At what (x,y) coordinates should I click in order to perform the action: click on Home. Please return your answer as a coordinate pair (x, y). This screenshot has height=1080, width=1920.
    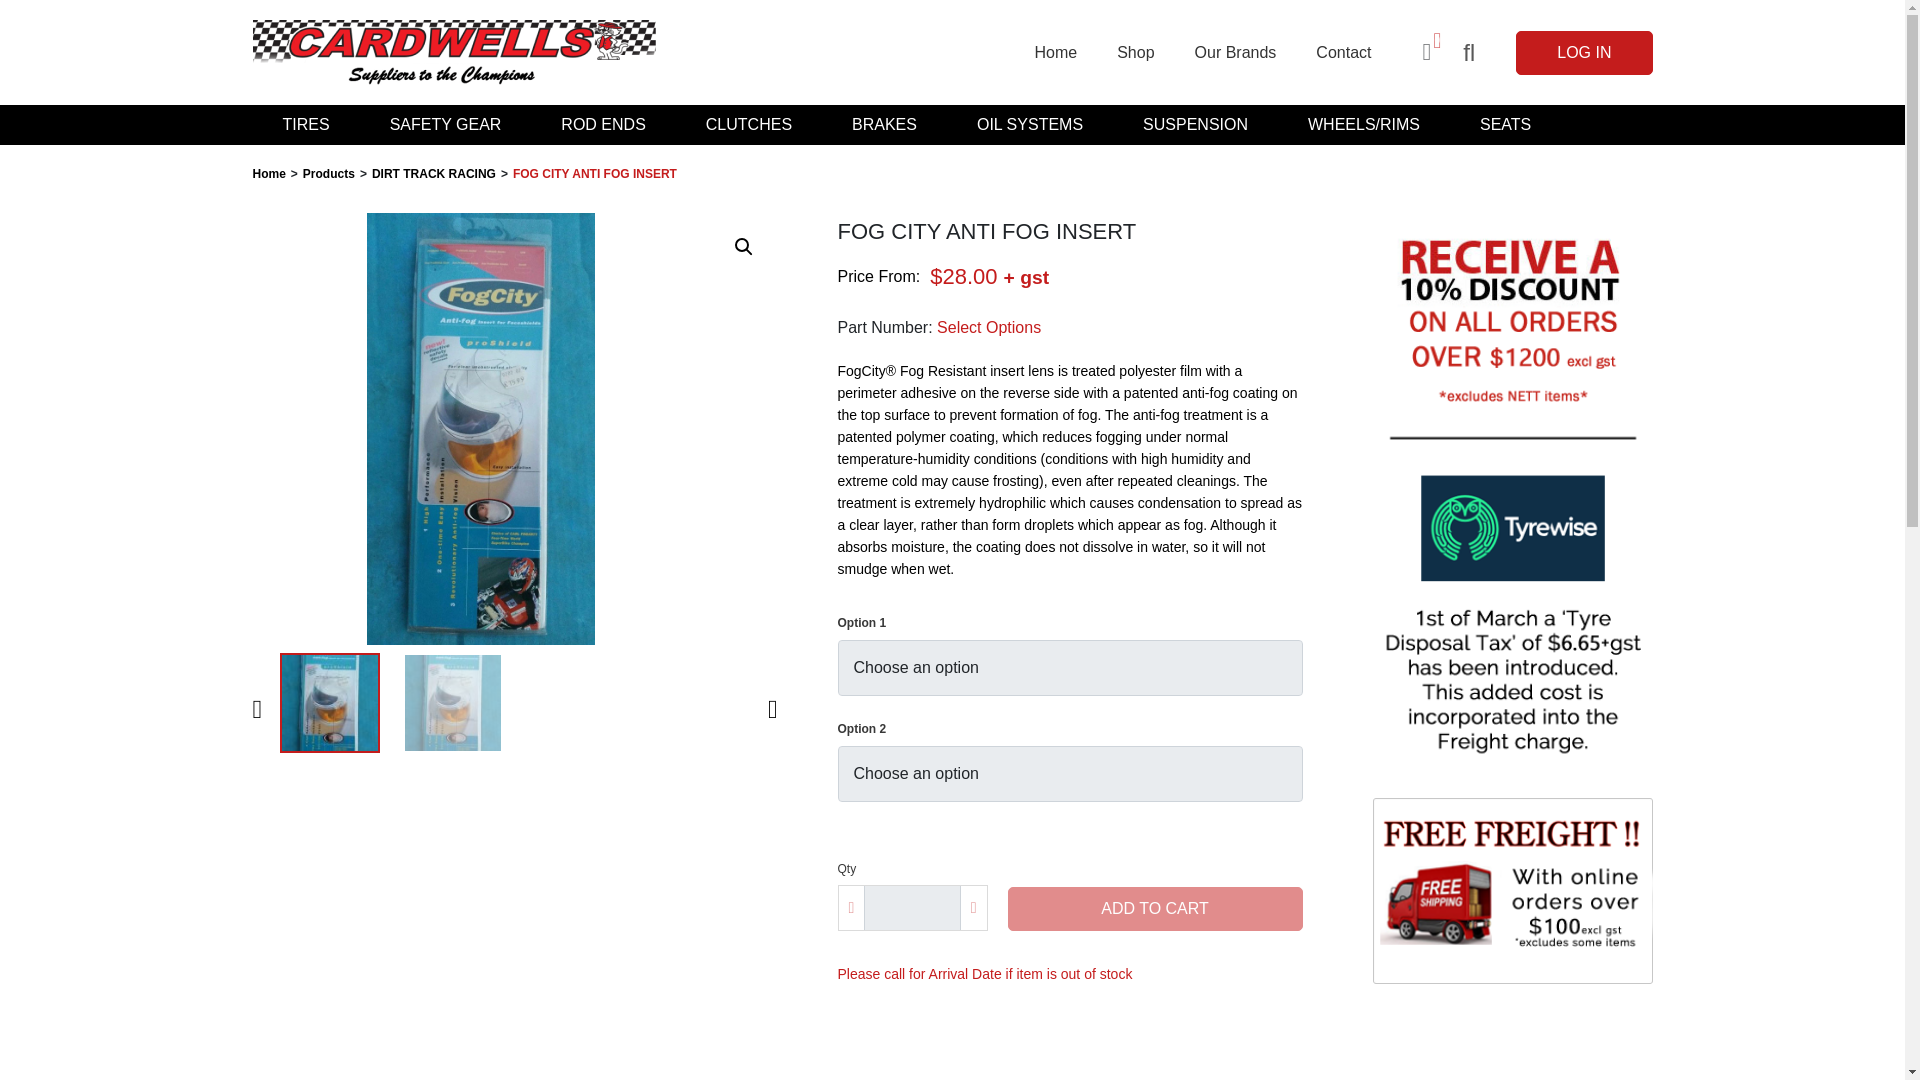
    Looking at the image, I should click on (1054, 52).